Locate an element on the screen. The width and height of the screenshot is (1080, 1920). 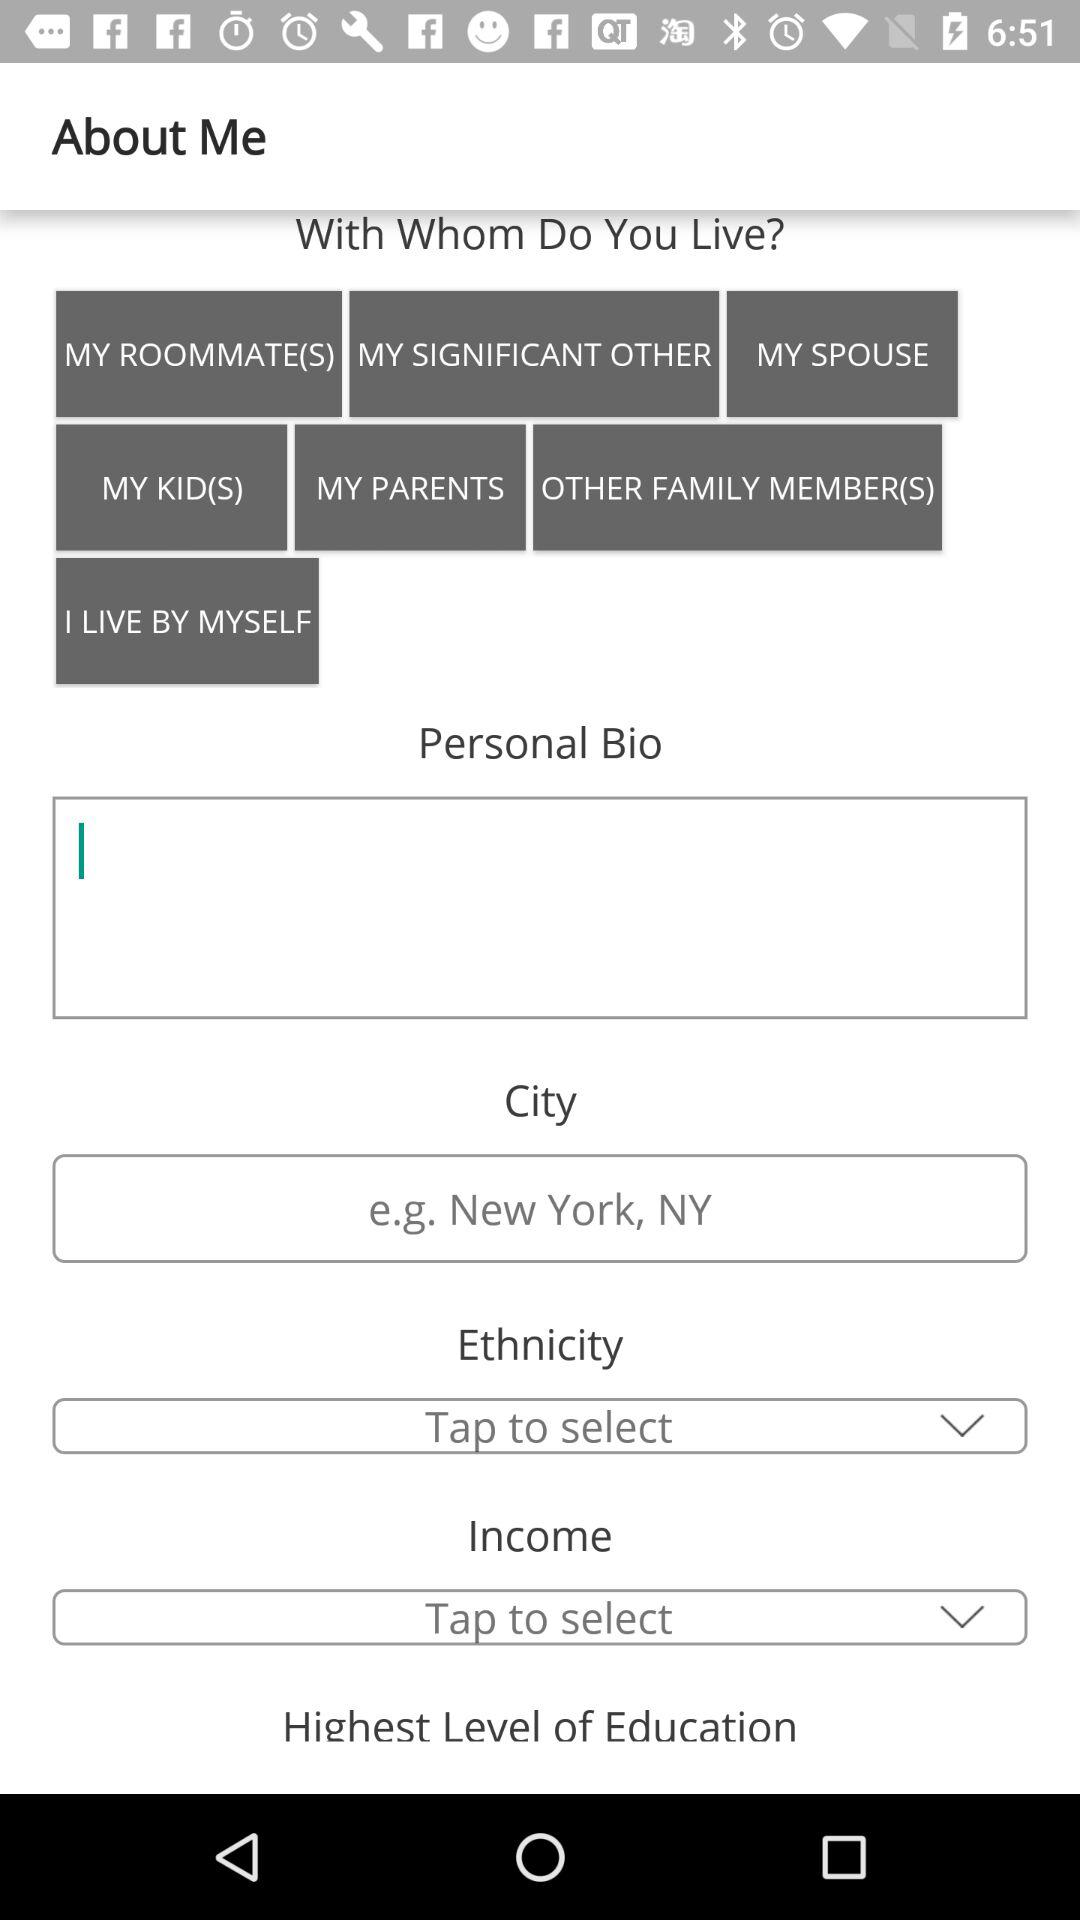
turn on my parents item is located at coordinates (410, 487).